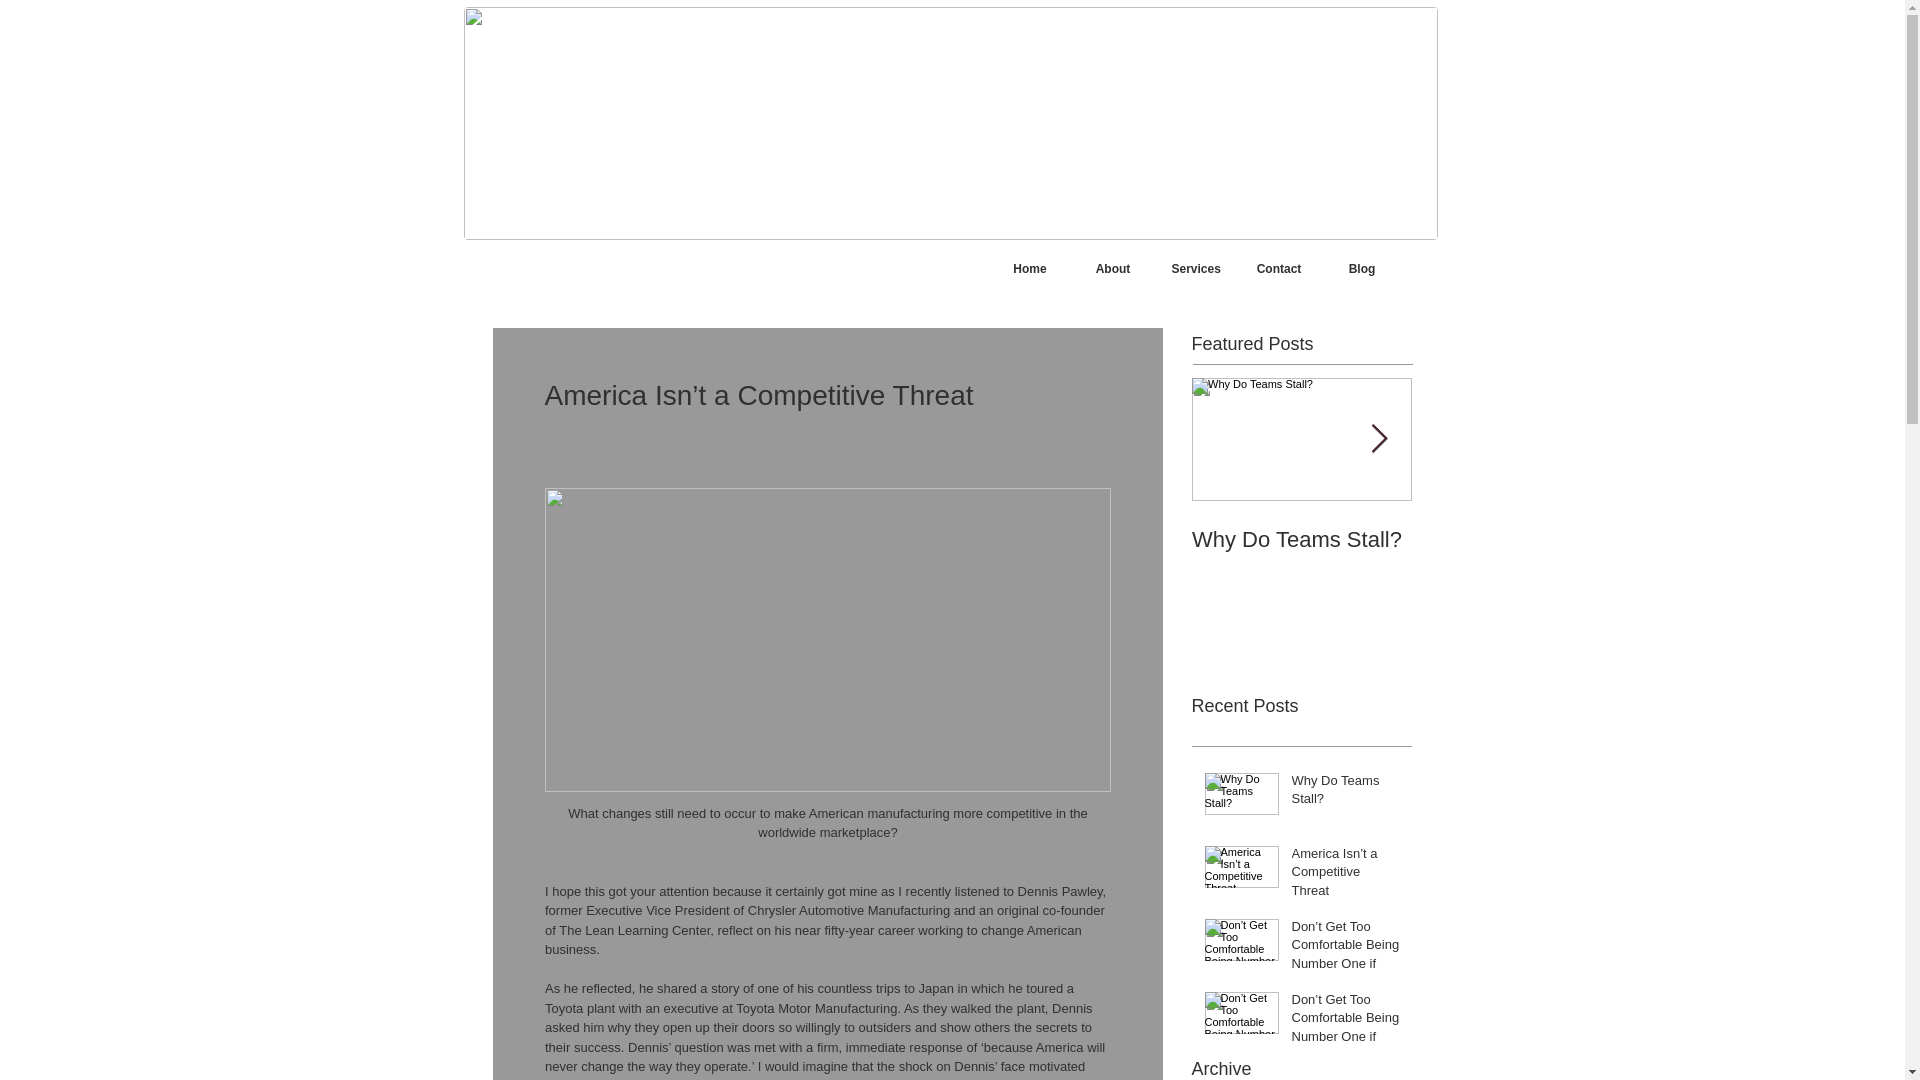 This screenshot has height=1080, width=1920. I want to click on About, so click(1113, 269).